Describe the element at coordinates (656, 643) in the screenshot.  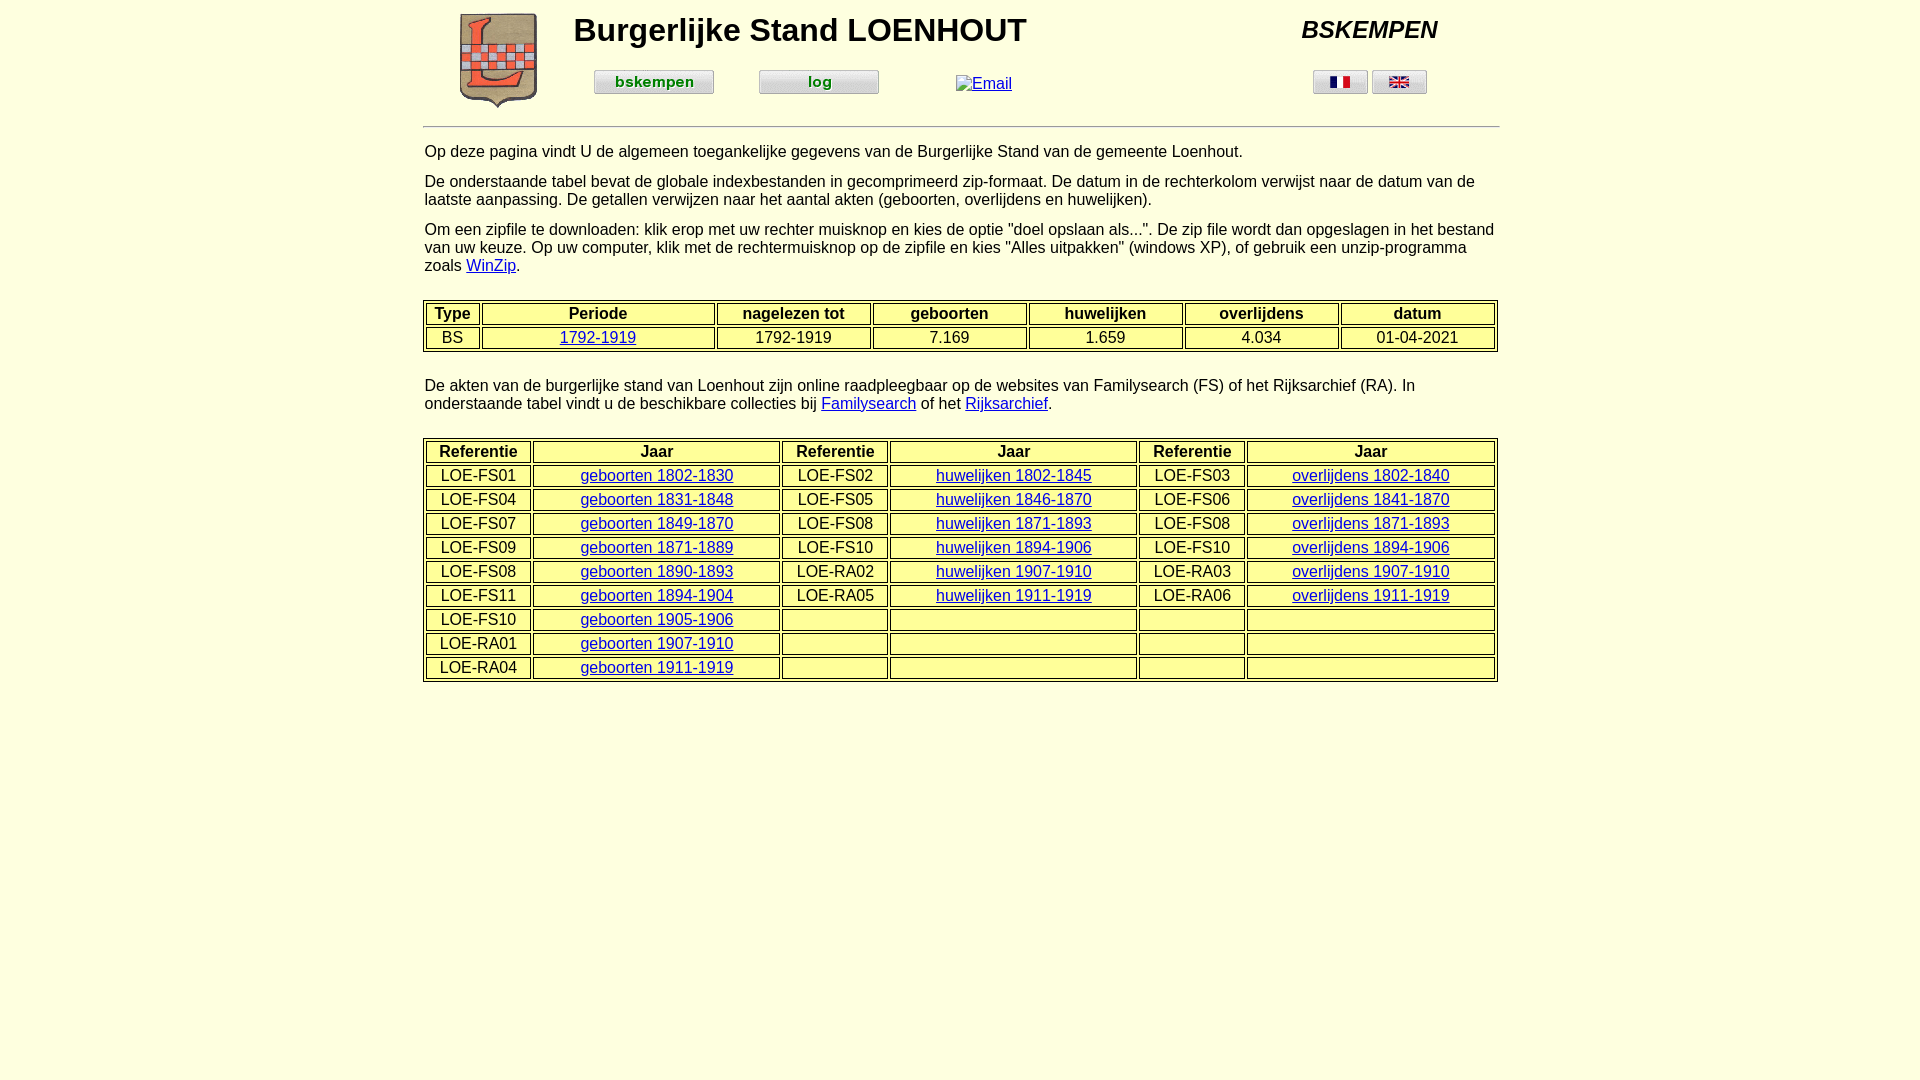
I see `geboorten 1907-1910` at that location.